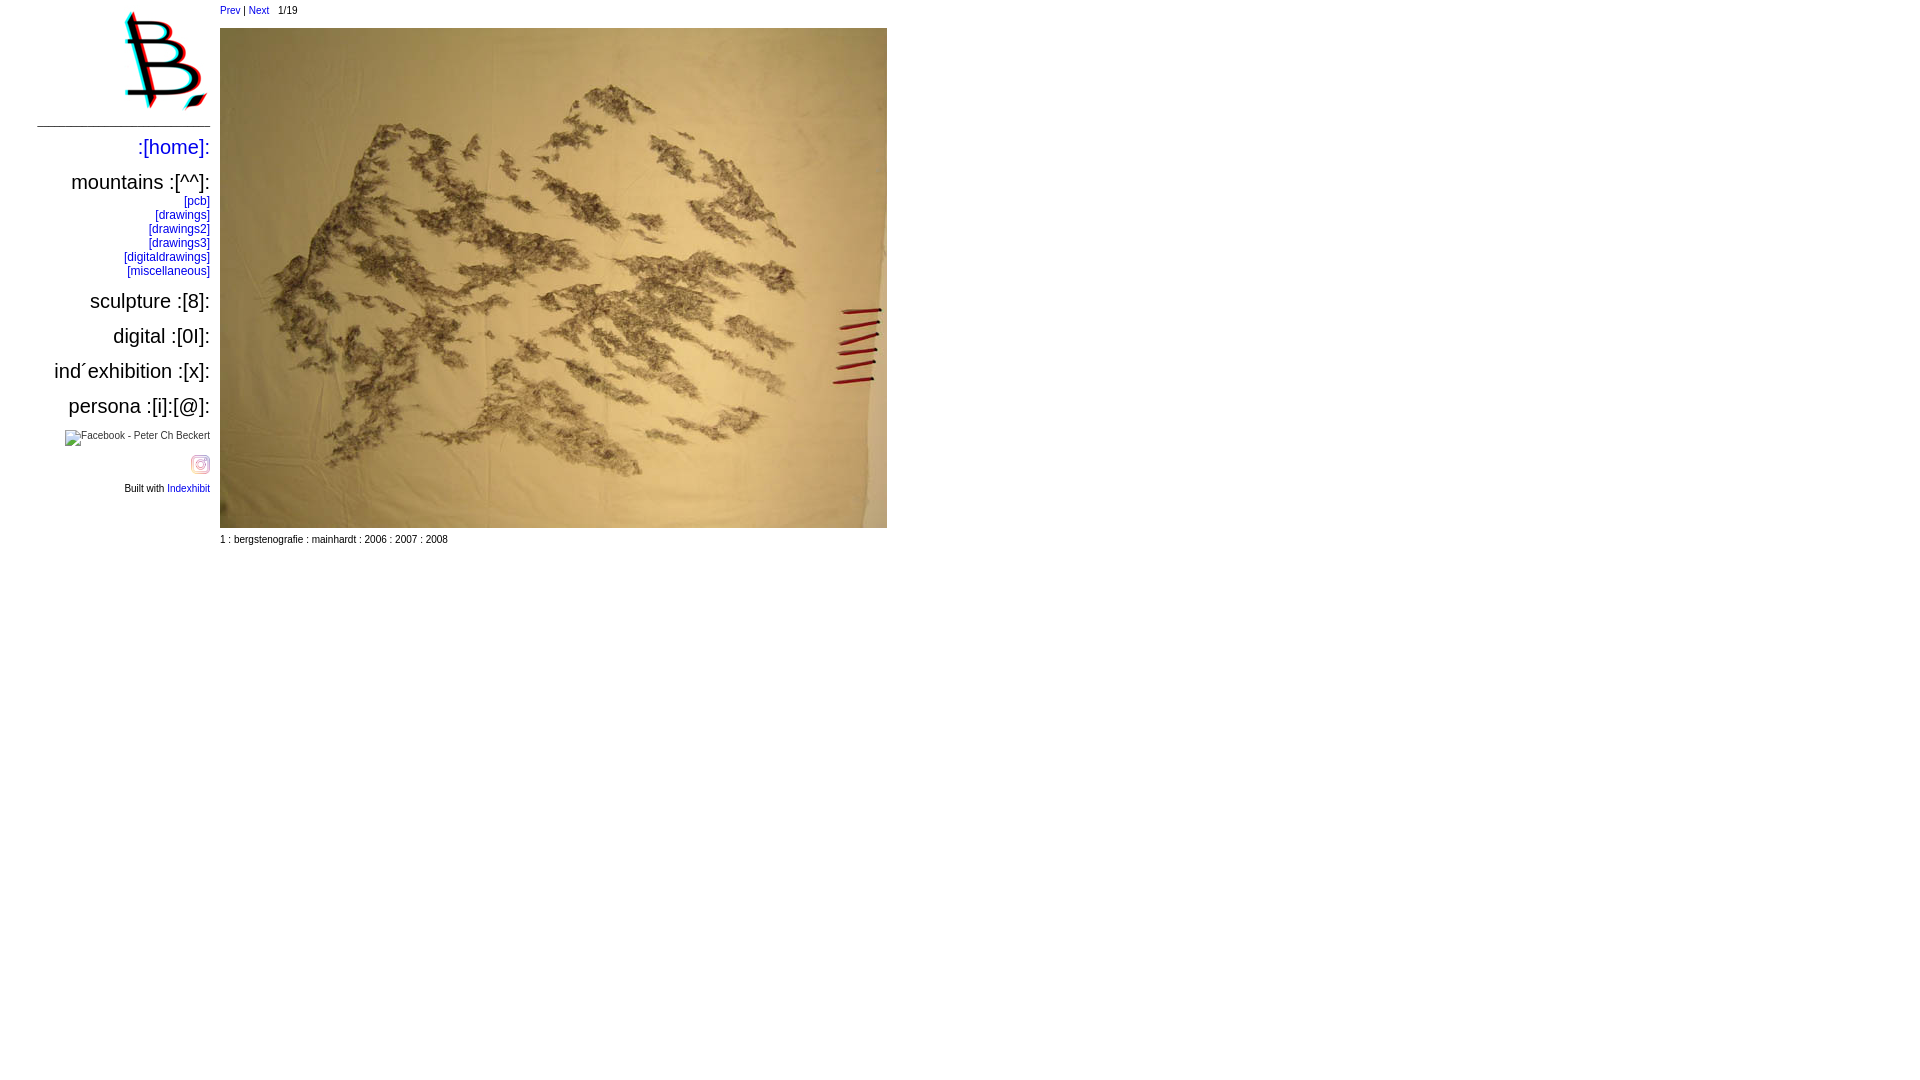 This screenshot has height=1080, width=1920. Describe the element at coordinates (188, 488) in the screenshot. I see `Indexhibit` at that location.